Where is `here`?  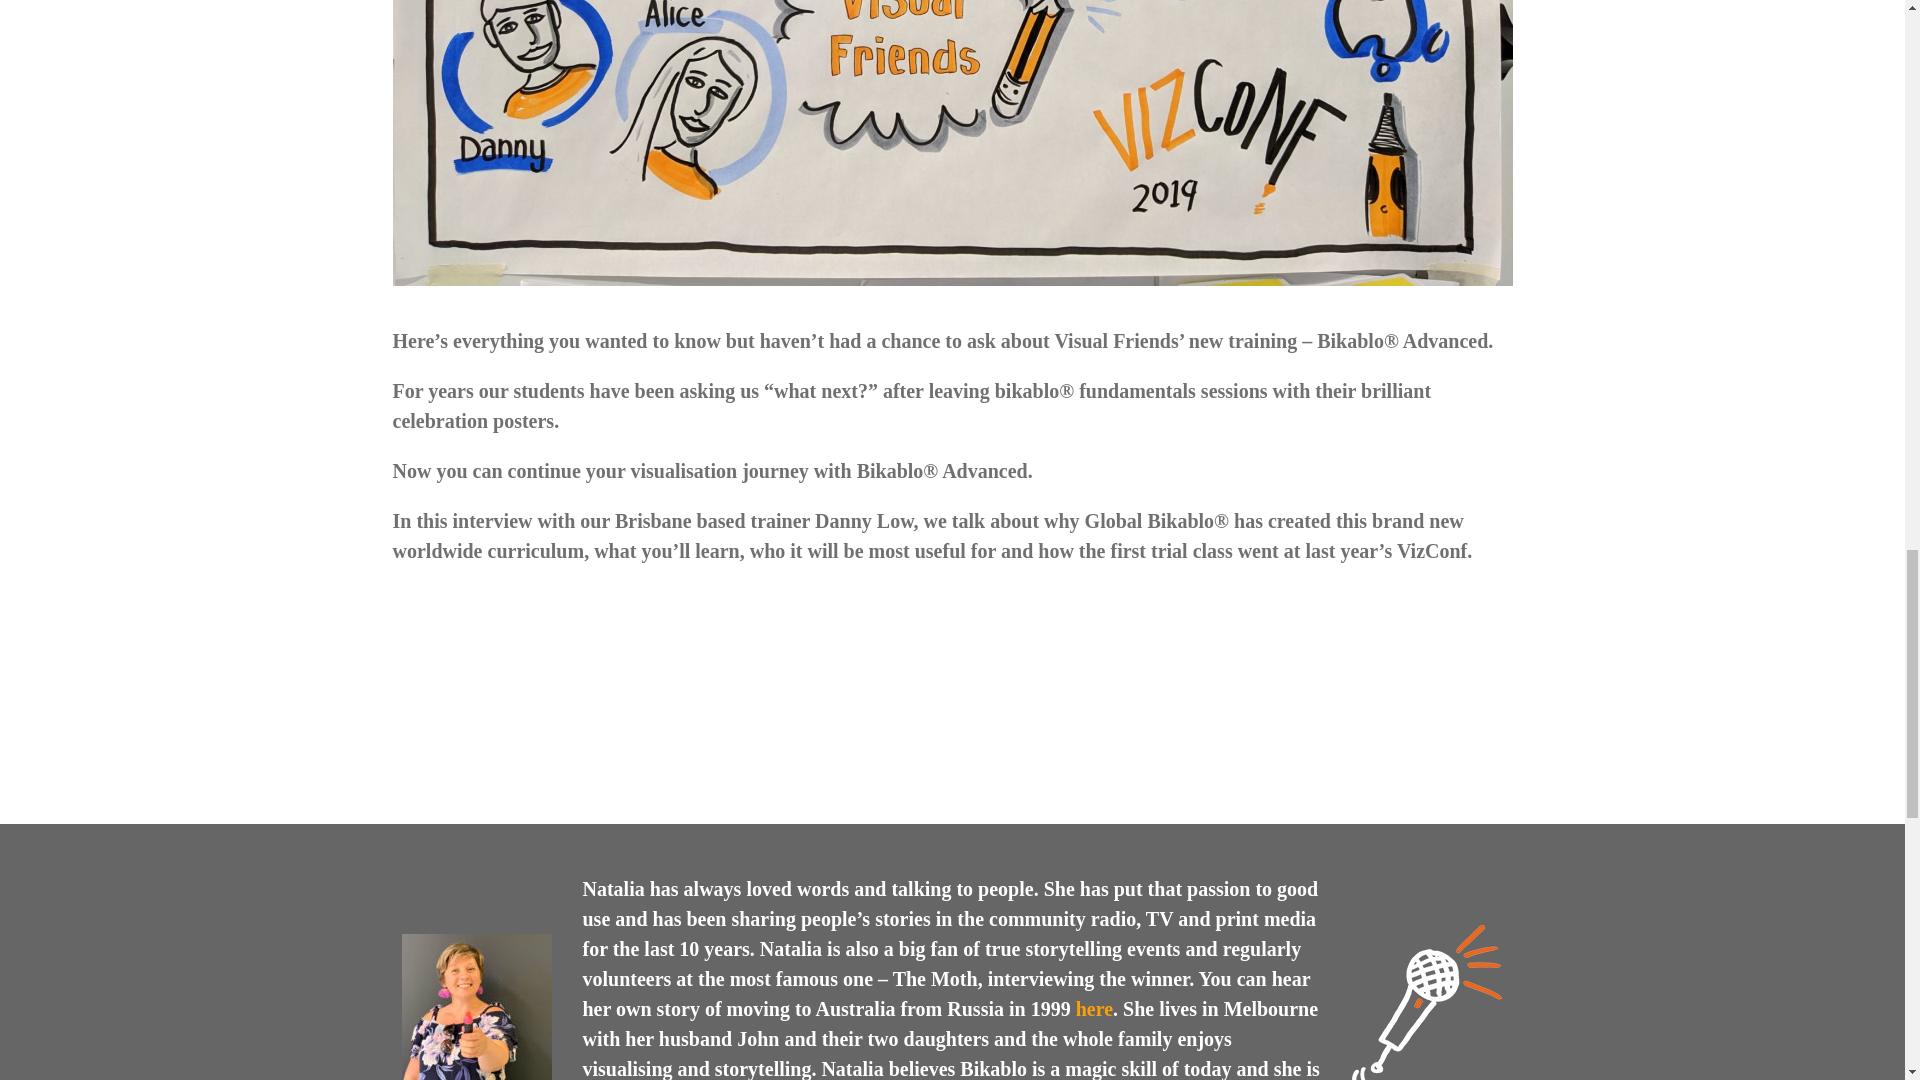 here is located at coordinates (1094, 1008).